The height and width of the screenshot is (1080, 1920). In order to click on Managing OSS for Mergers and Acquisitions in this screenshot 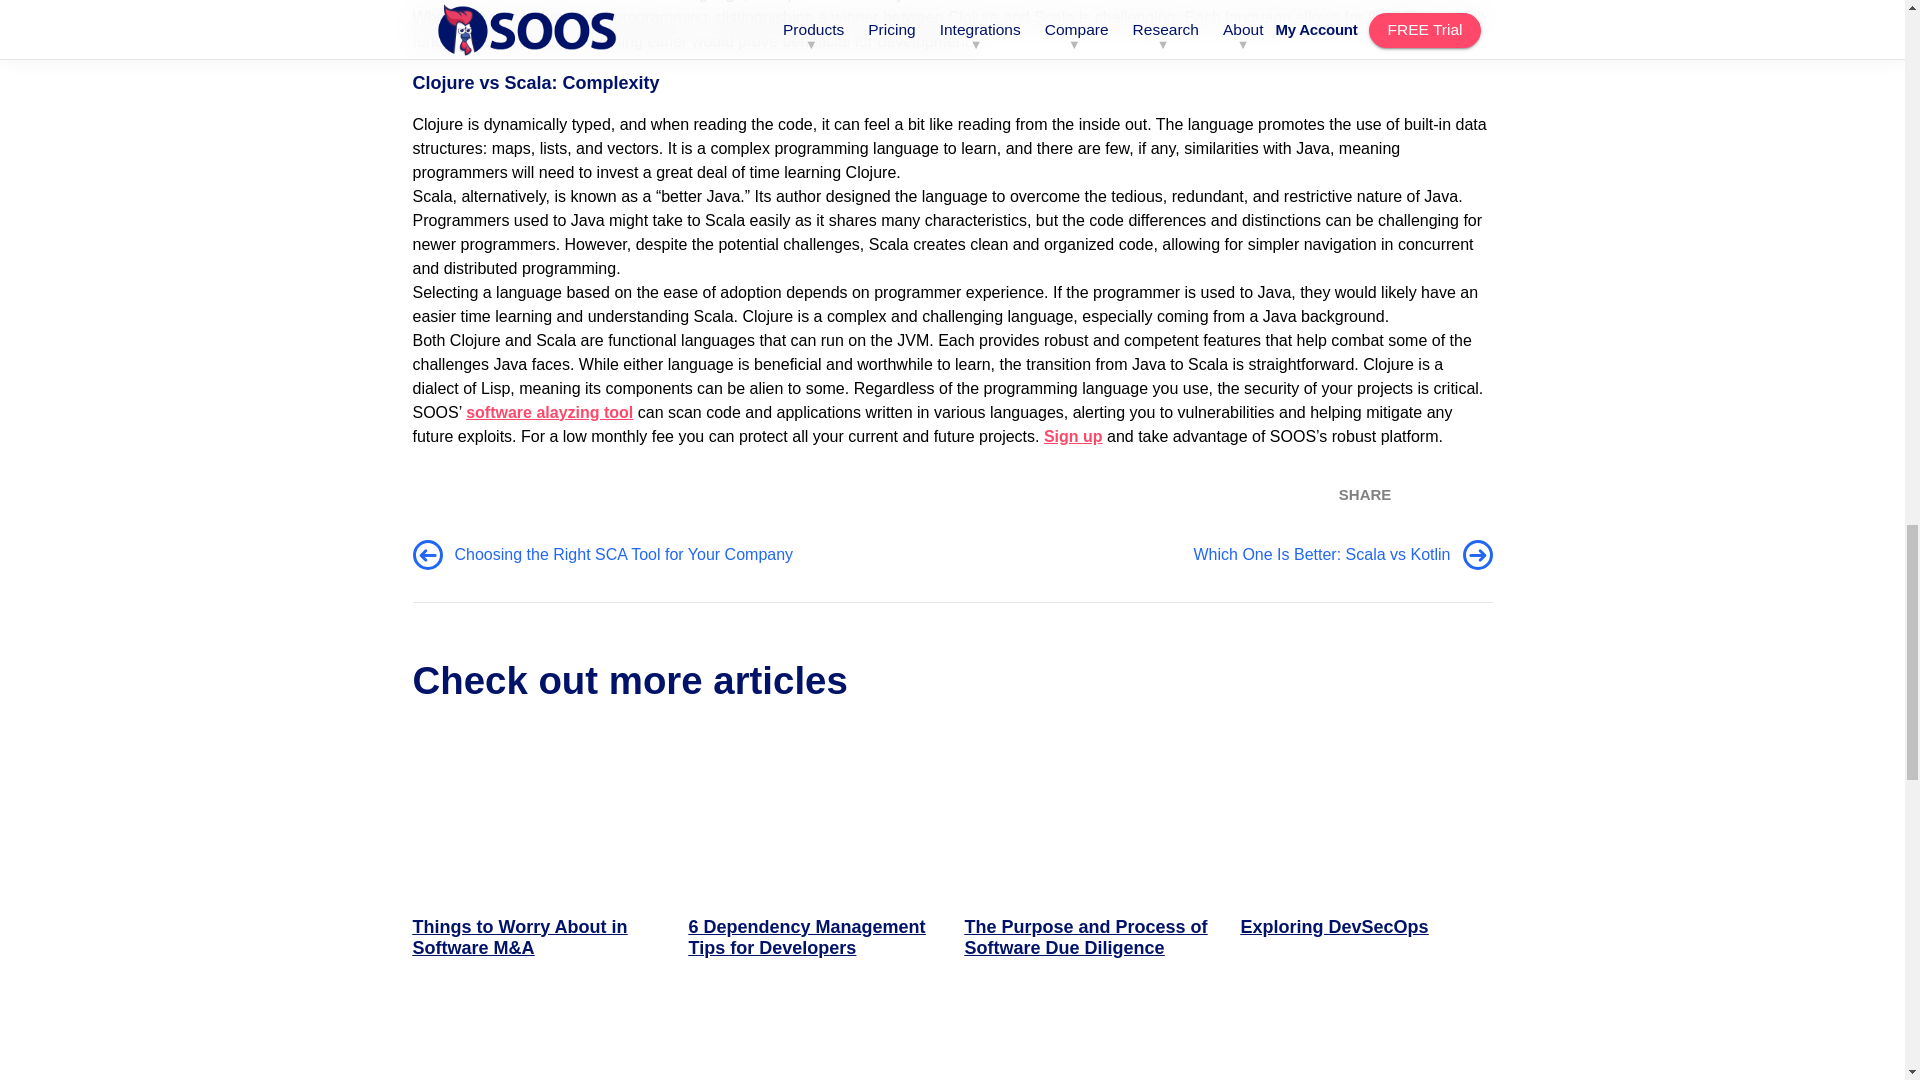, I will do `click(538, 1044)`.